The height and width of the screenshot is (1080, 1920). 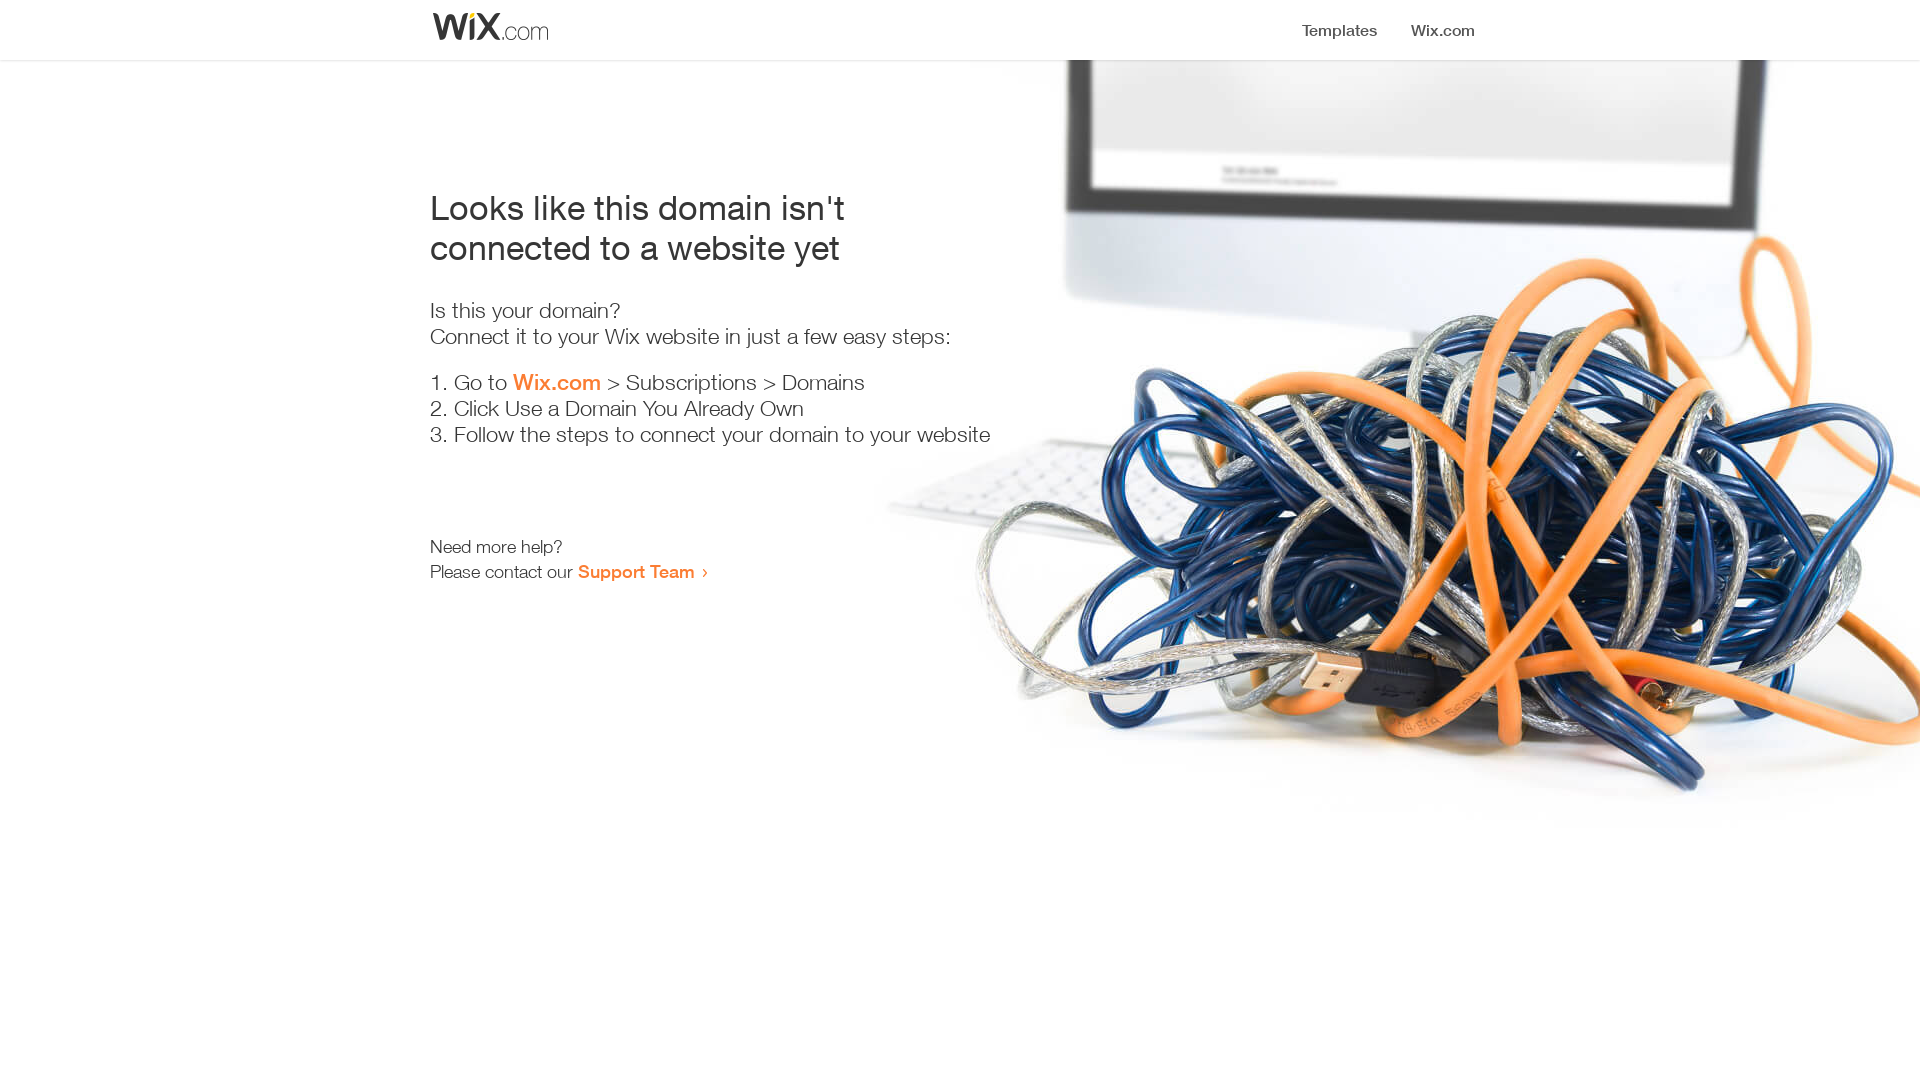 What do you see at coordinates (636, 571) in the screenshot?
I see `Support Team` at bounding box center [636, 571].